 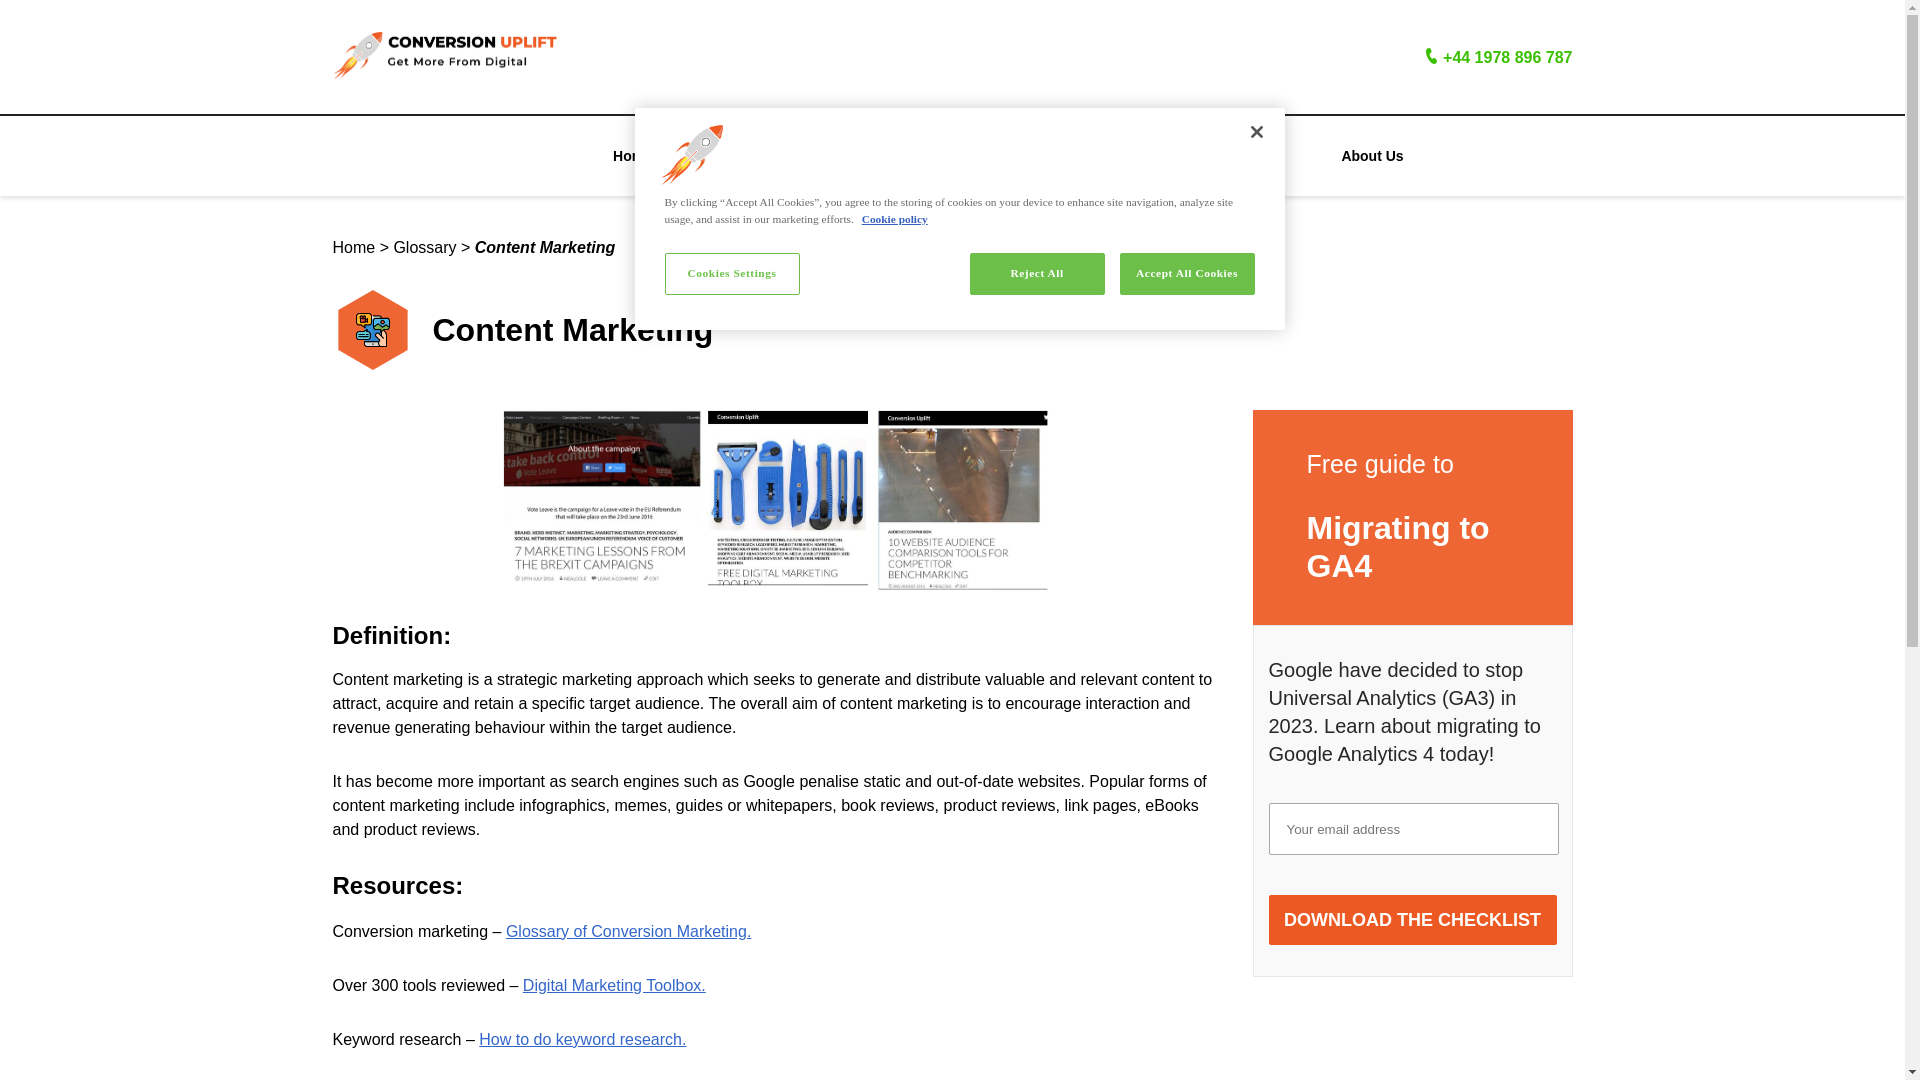 I want to click on Glossary, so click(x=424, y=246).